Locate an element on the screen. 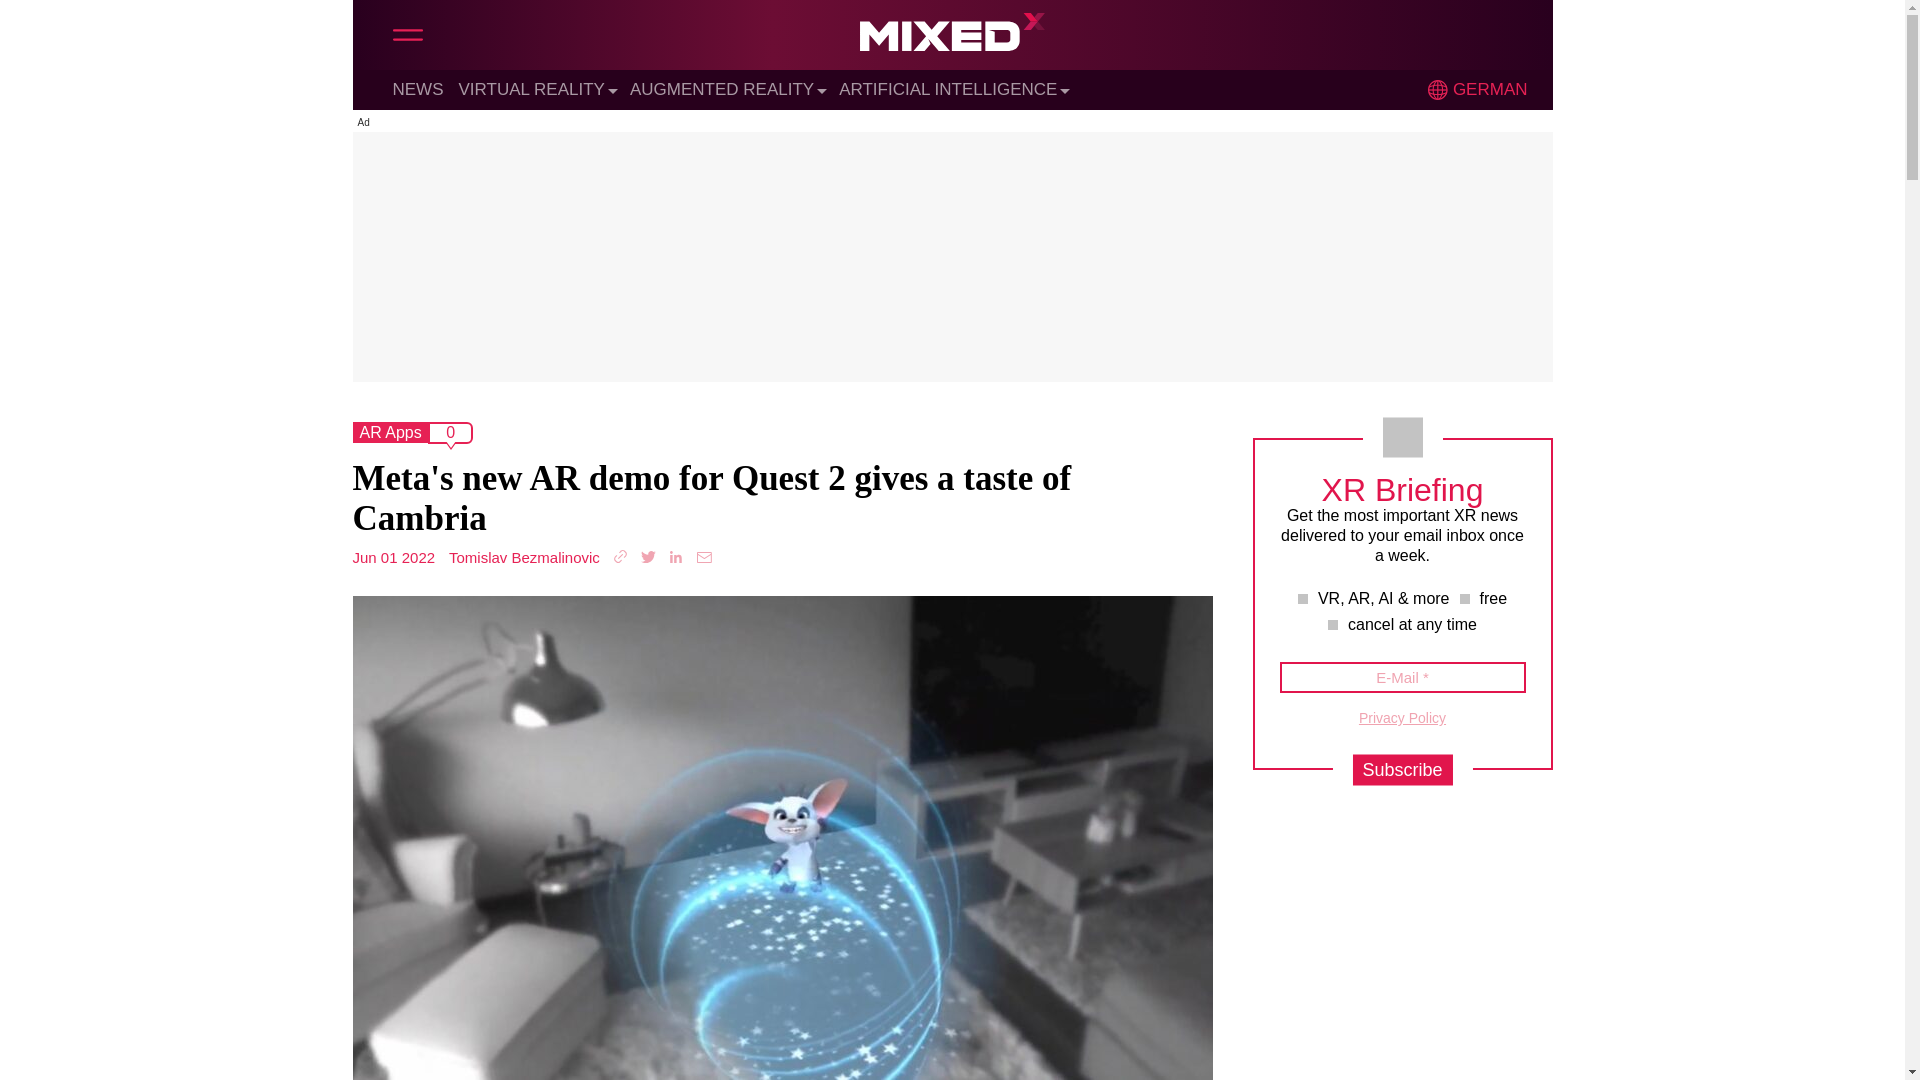 Image resolution: width=1920 pixels, height=1080 pixels. AUGMENTED REALITY is located at coordinates (722, 89).